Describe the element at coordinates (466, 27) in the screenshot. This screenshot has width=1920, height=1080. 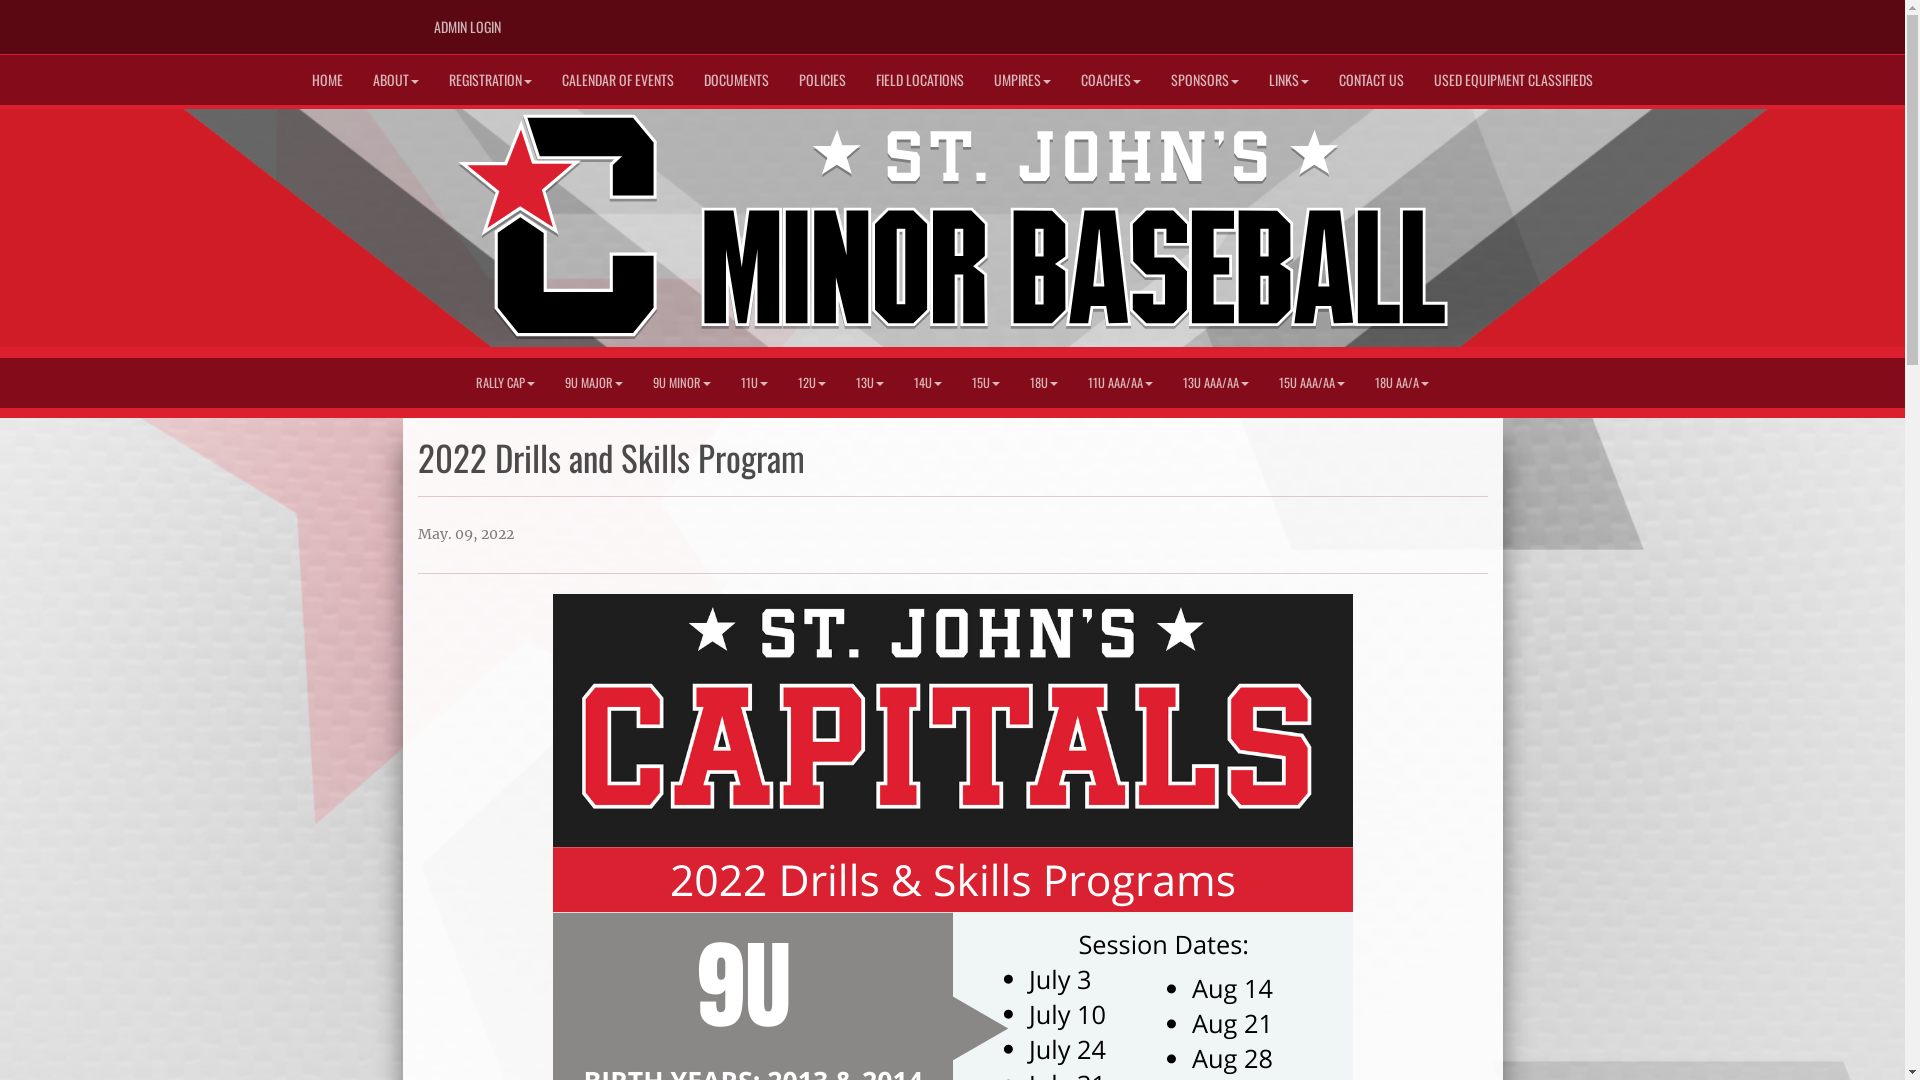
I see ` ADMIN LOGIN
ADMIN LOGIN` at that location.